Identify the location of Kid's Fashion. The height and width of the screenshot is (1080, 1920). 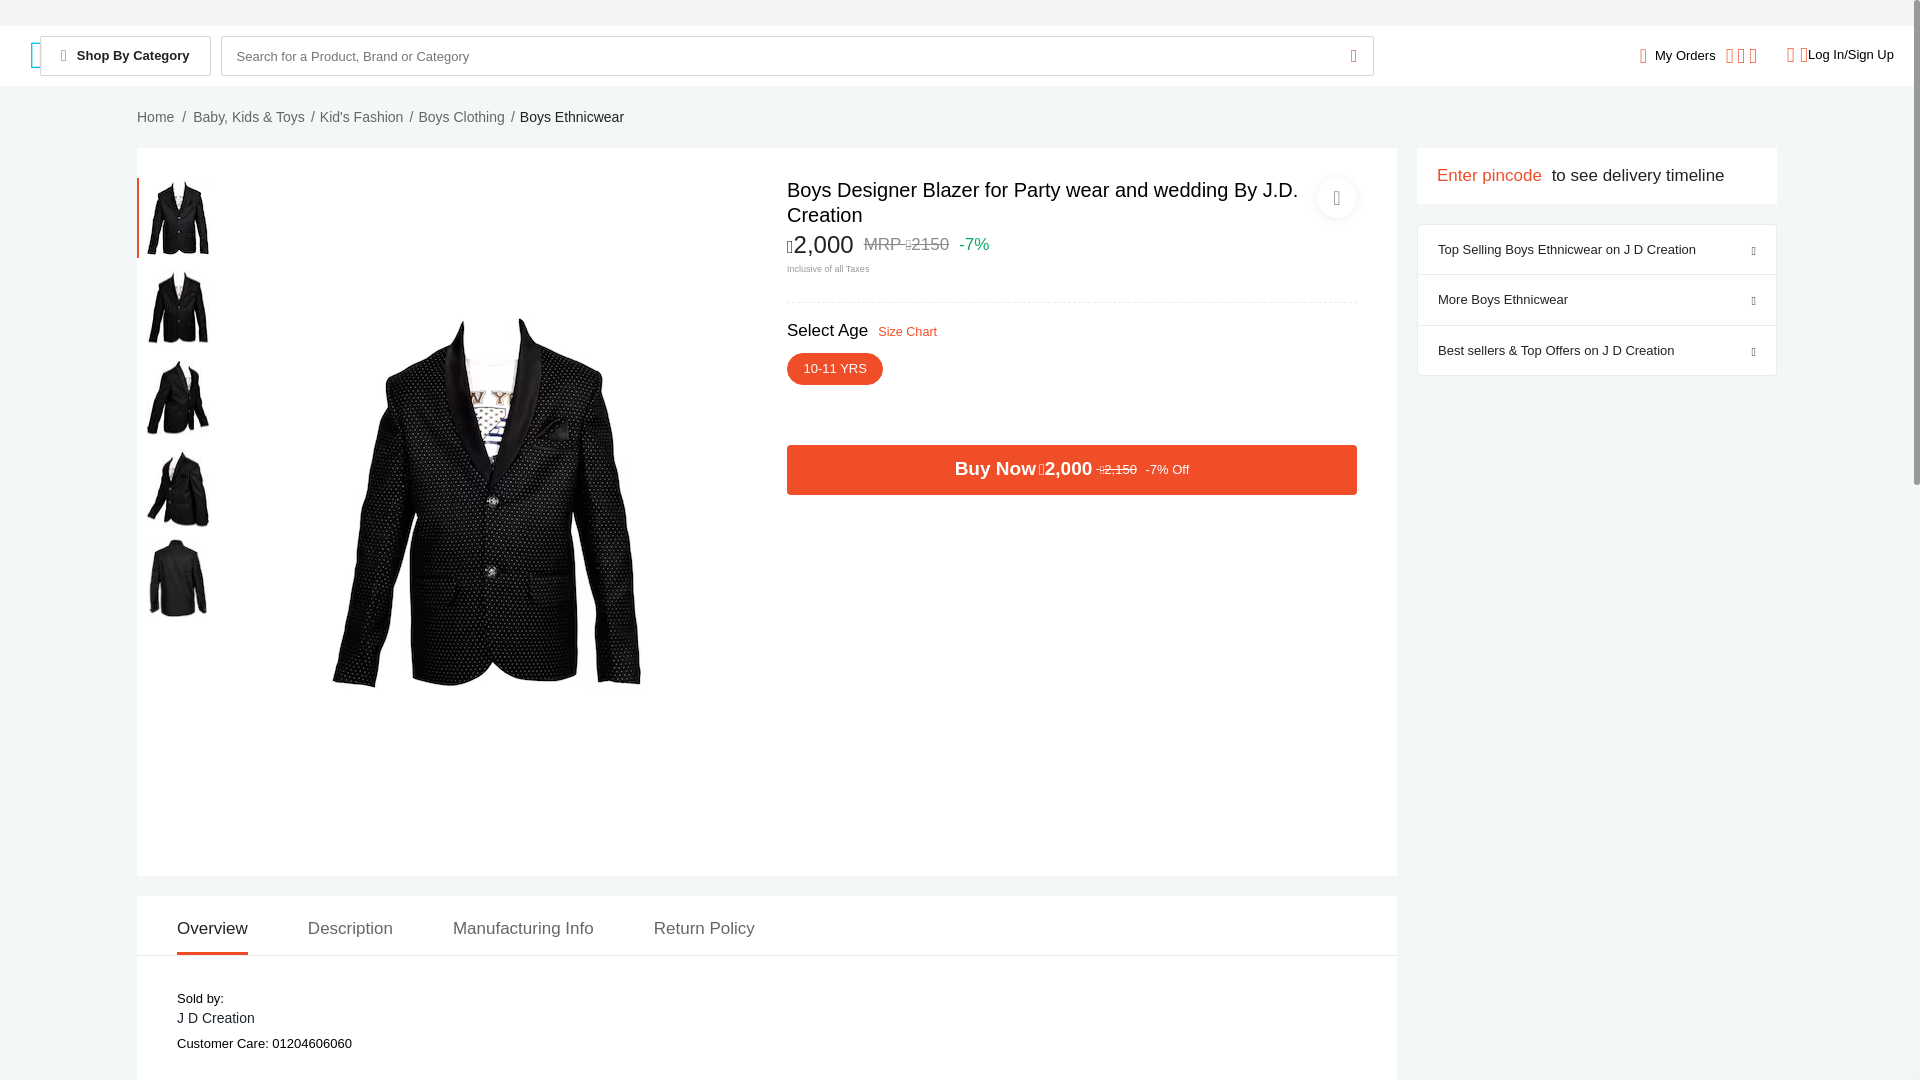
(362, 117).